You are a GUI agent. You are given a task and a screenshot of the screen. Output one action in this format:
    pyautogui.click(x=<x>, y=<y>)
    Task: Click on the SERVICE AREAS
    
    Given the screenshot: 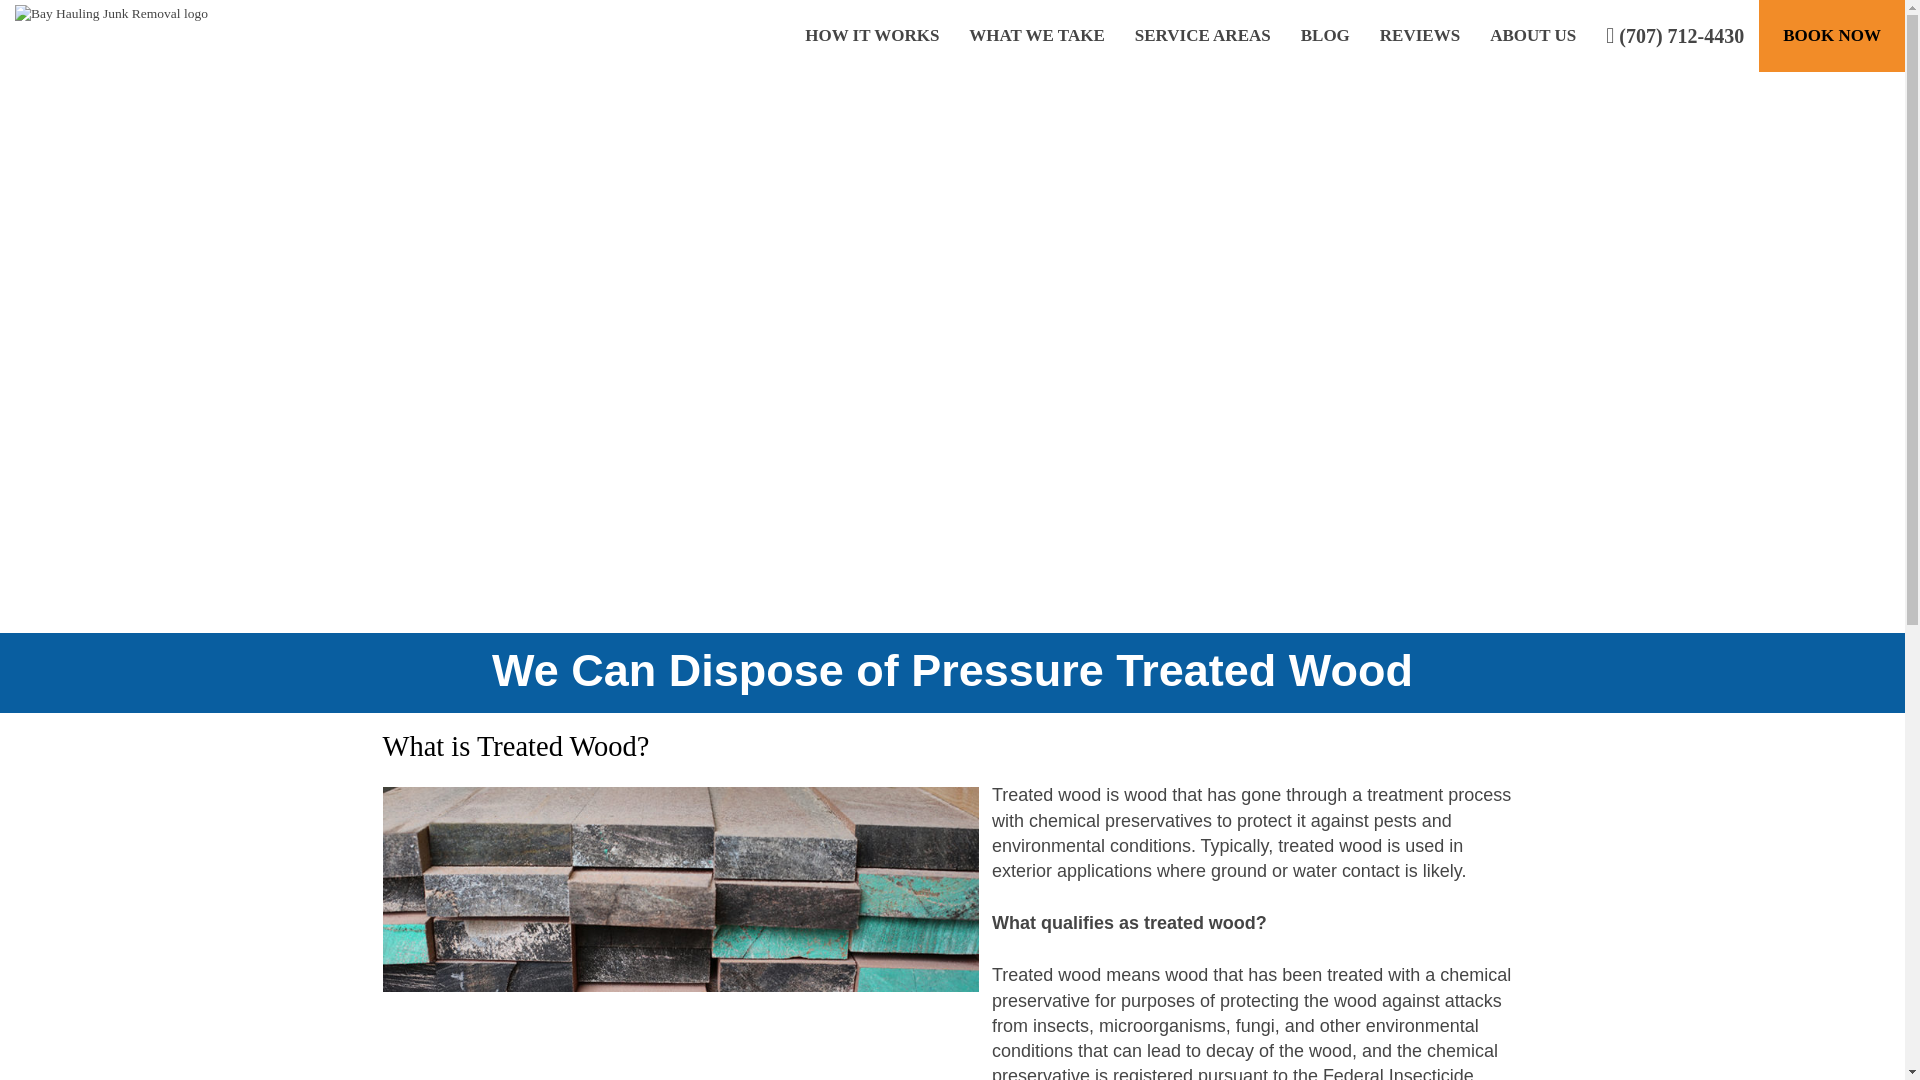 What is the action you would take?
    pyautogui.click(x=1202, y=35)
    